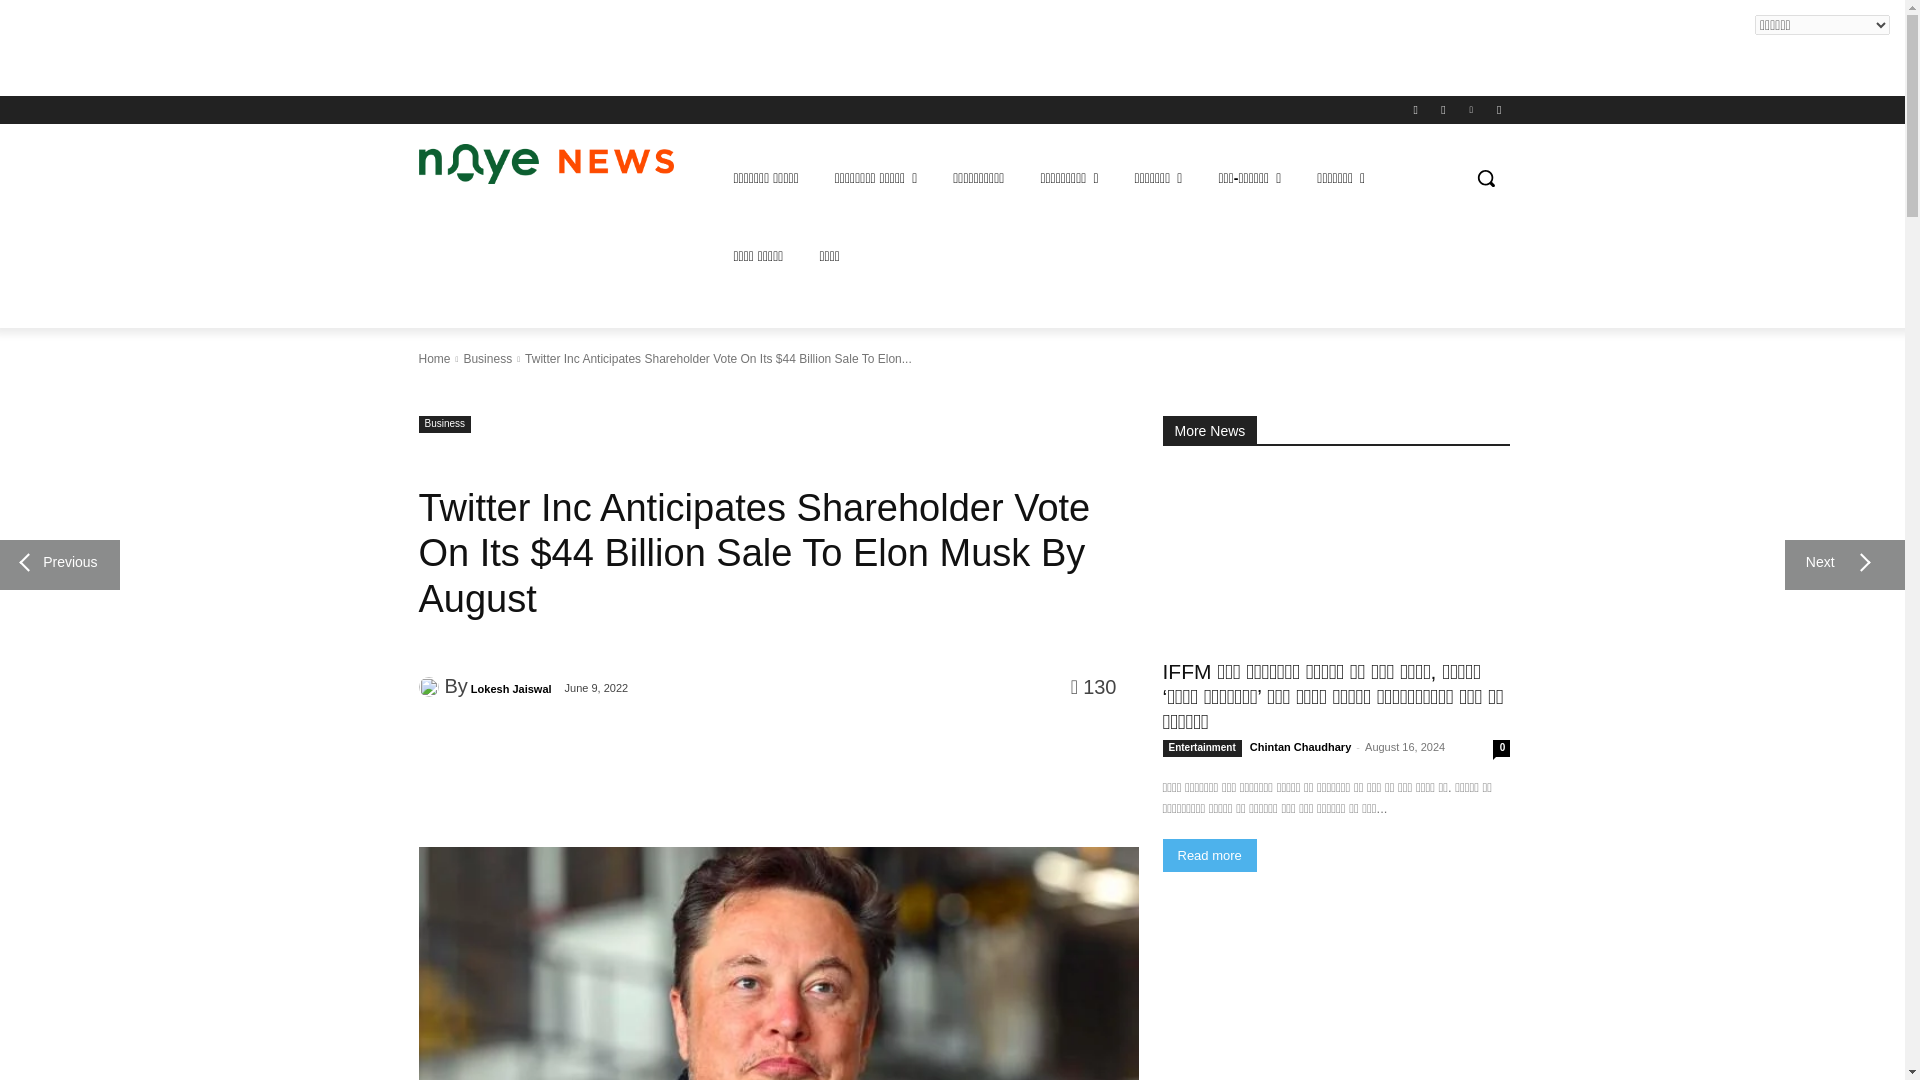 The image size is (1920, 1080). What do you see at coordinates (1414, 109) in the screenshot?
I see `Facebook` at bounding box center [1414, 109].